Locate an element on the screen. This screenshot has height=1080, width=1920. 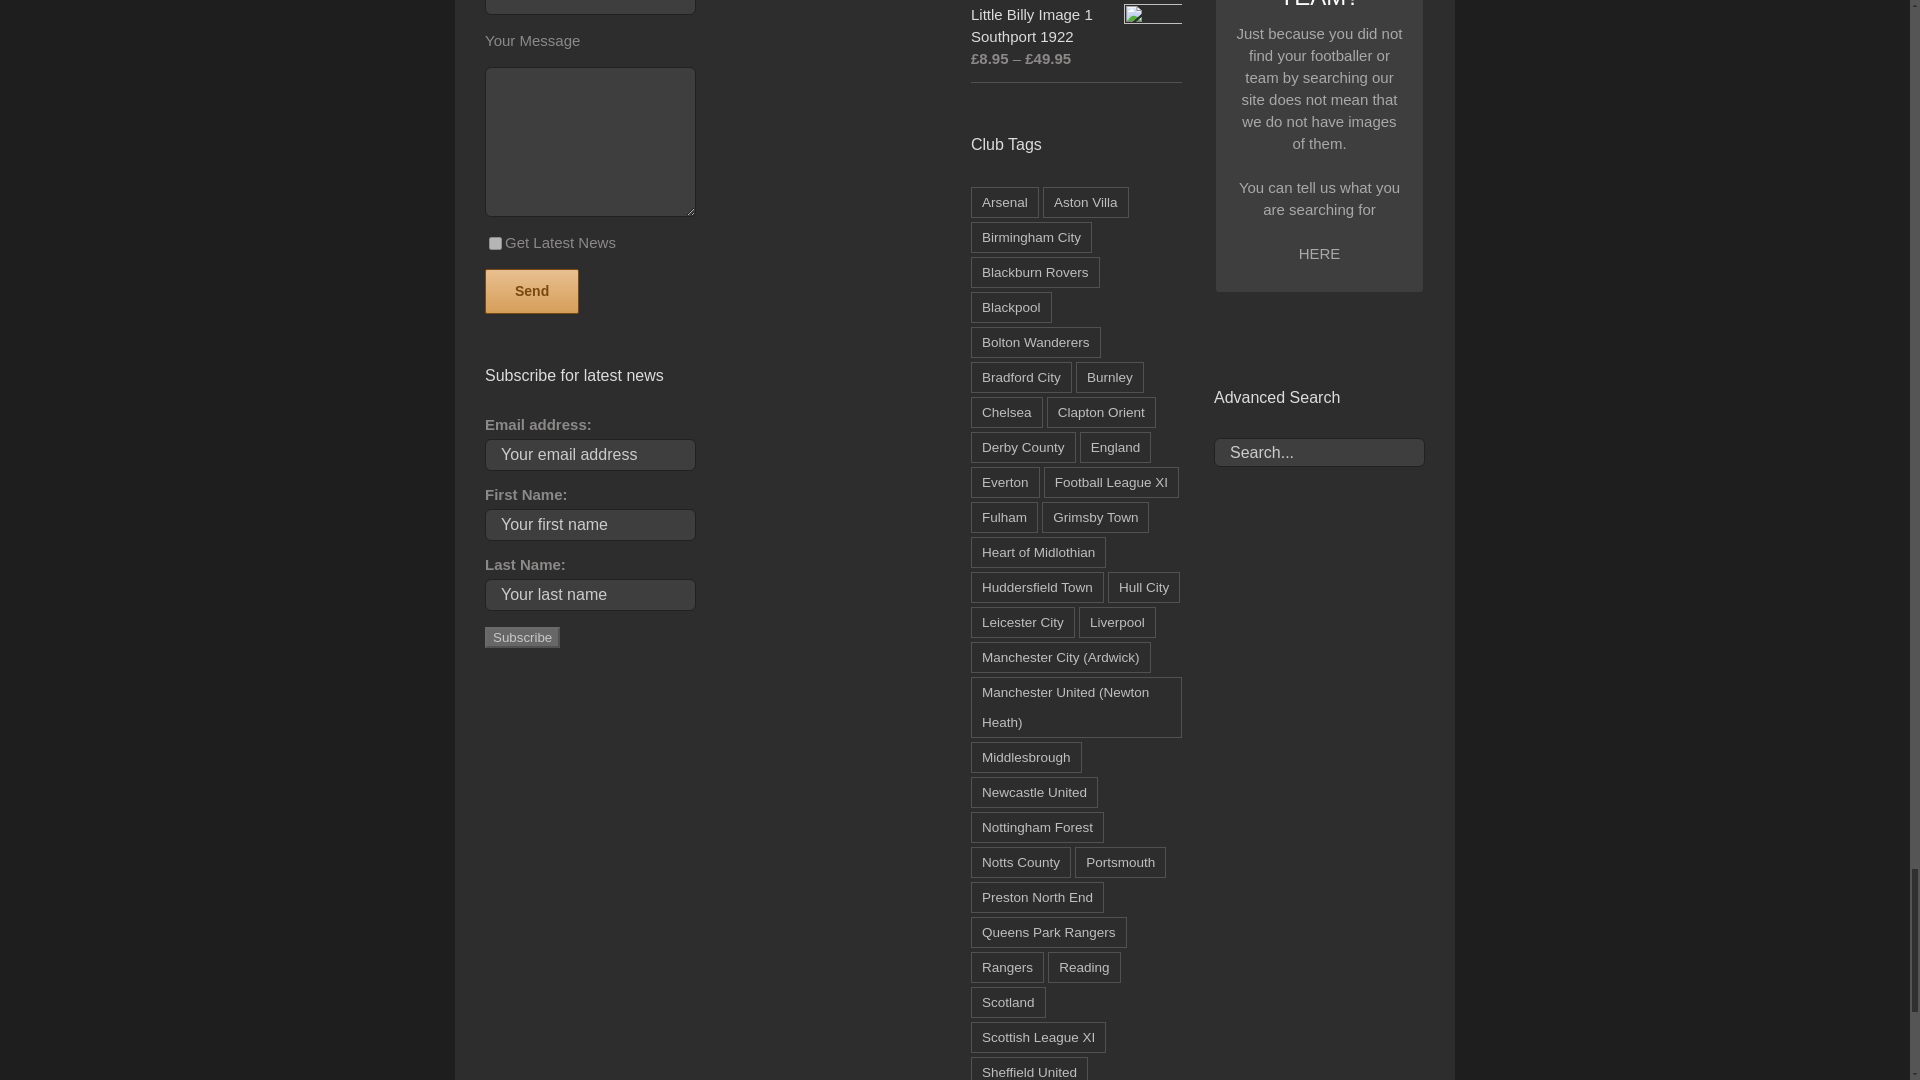
1 is located at coordinates (1374, 324).